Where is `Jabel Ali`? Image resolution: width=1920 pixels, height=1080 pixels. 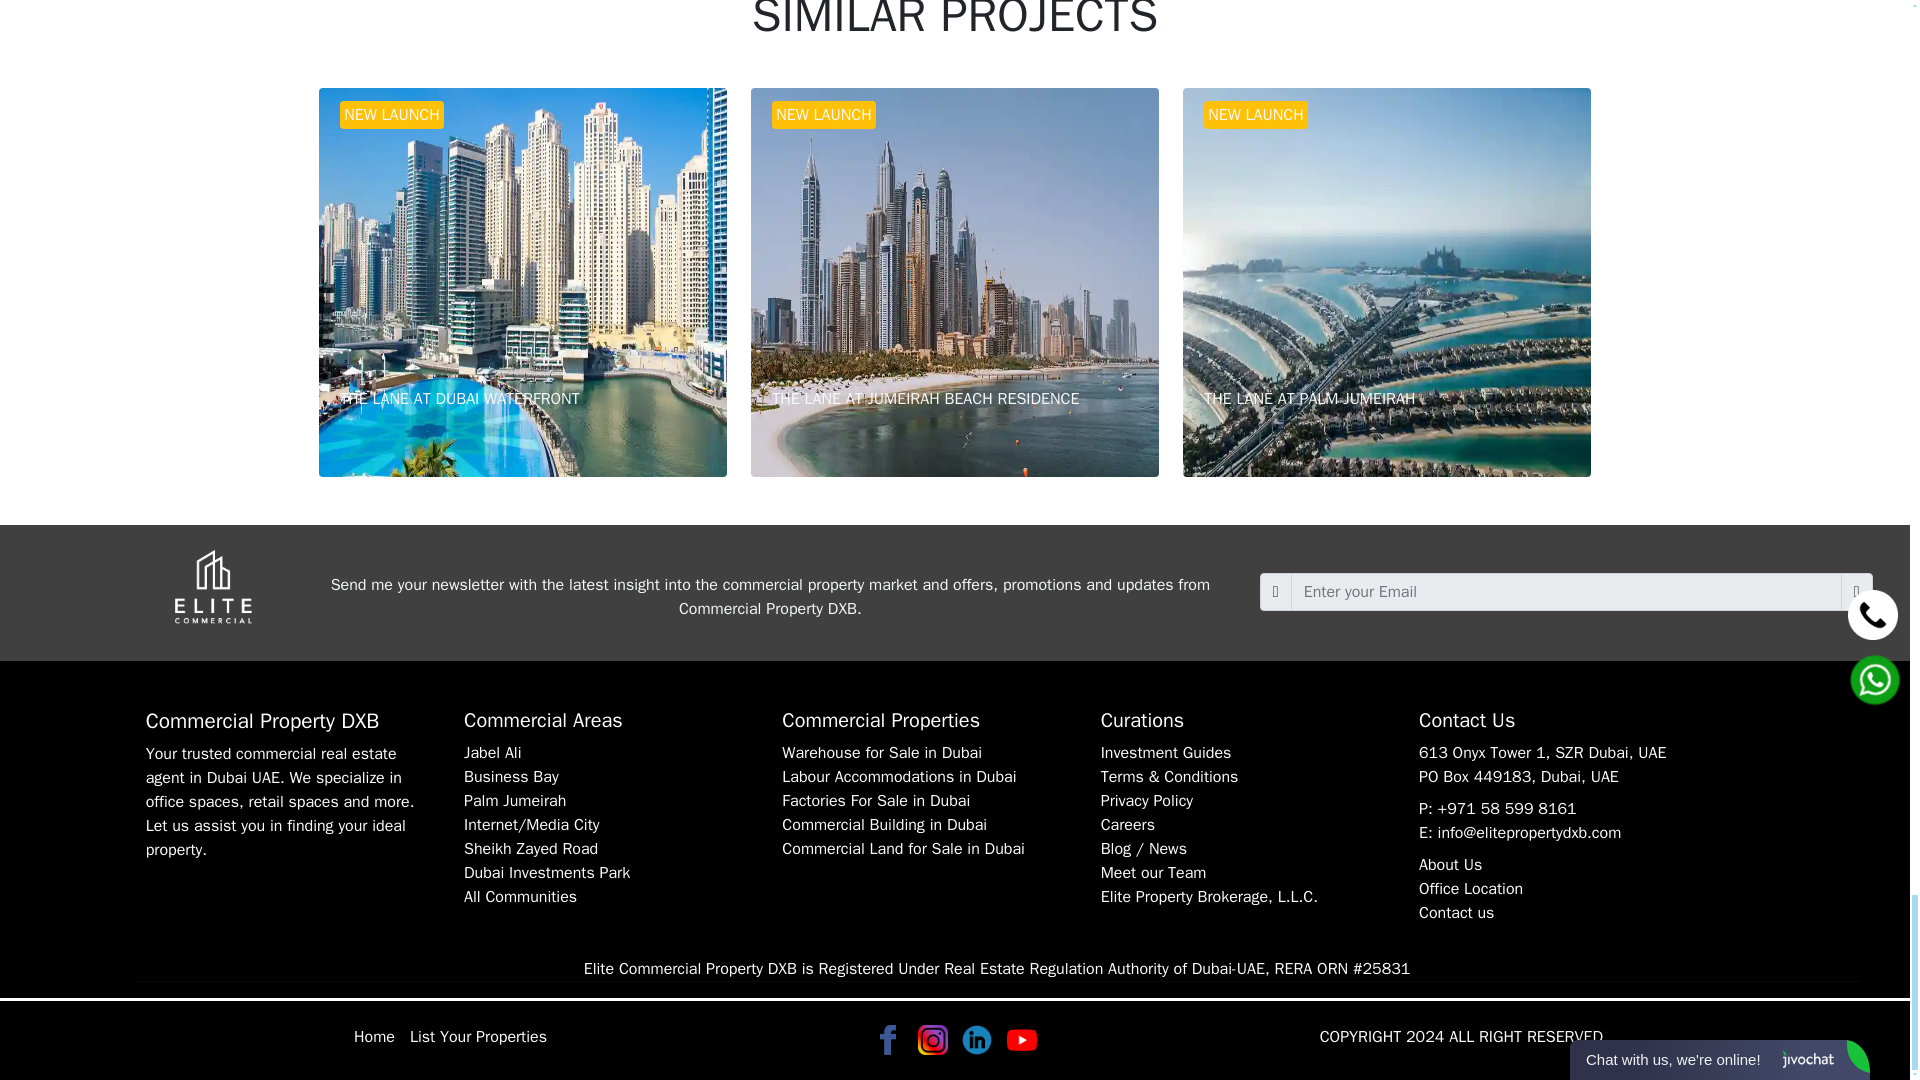 Jabel Ali is located at coordinates (493, 752).